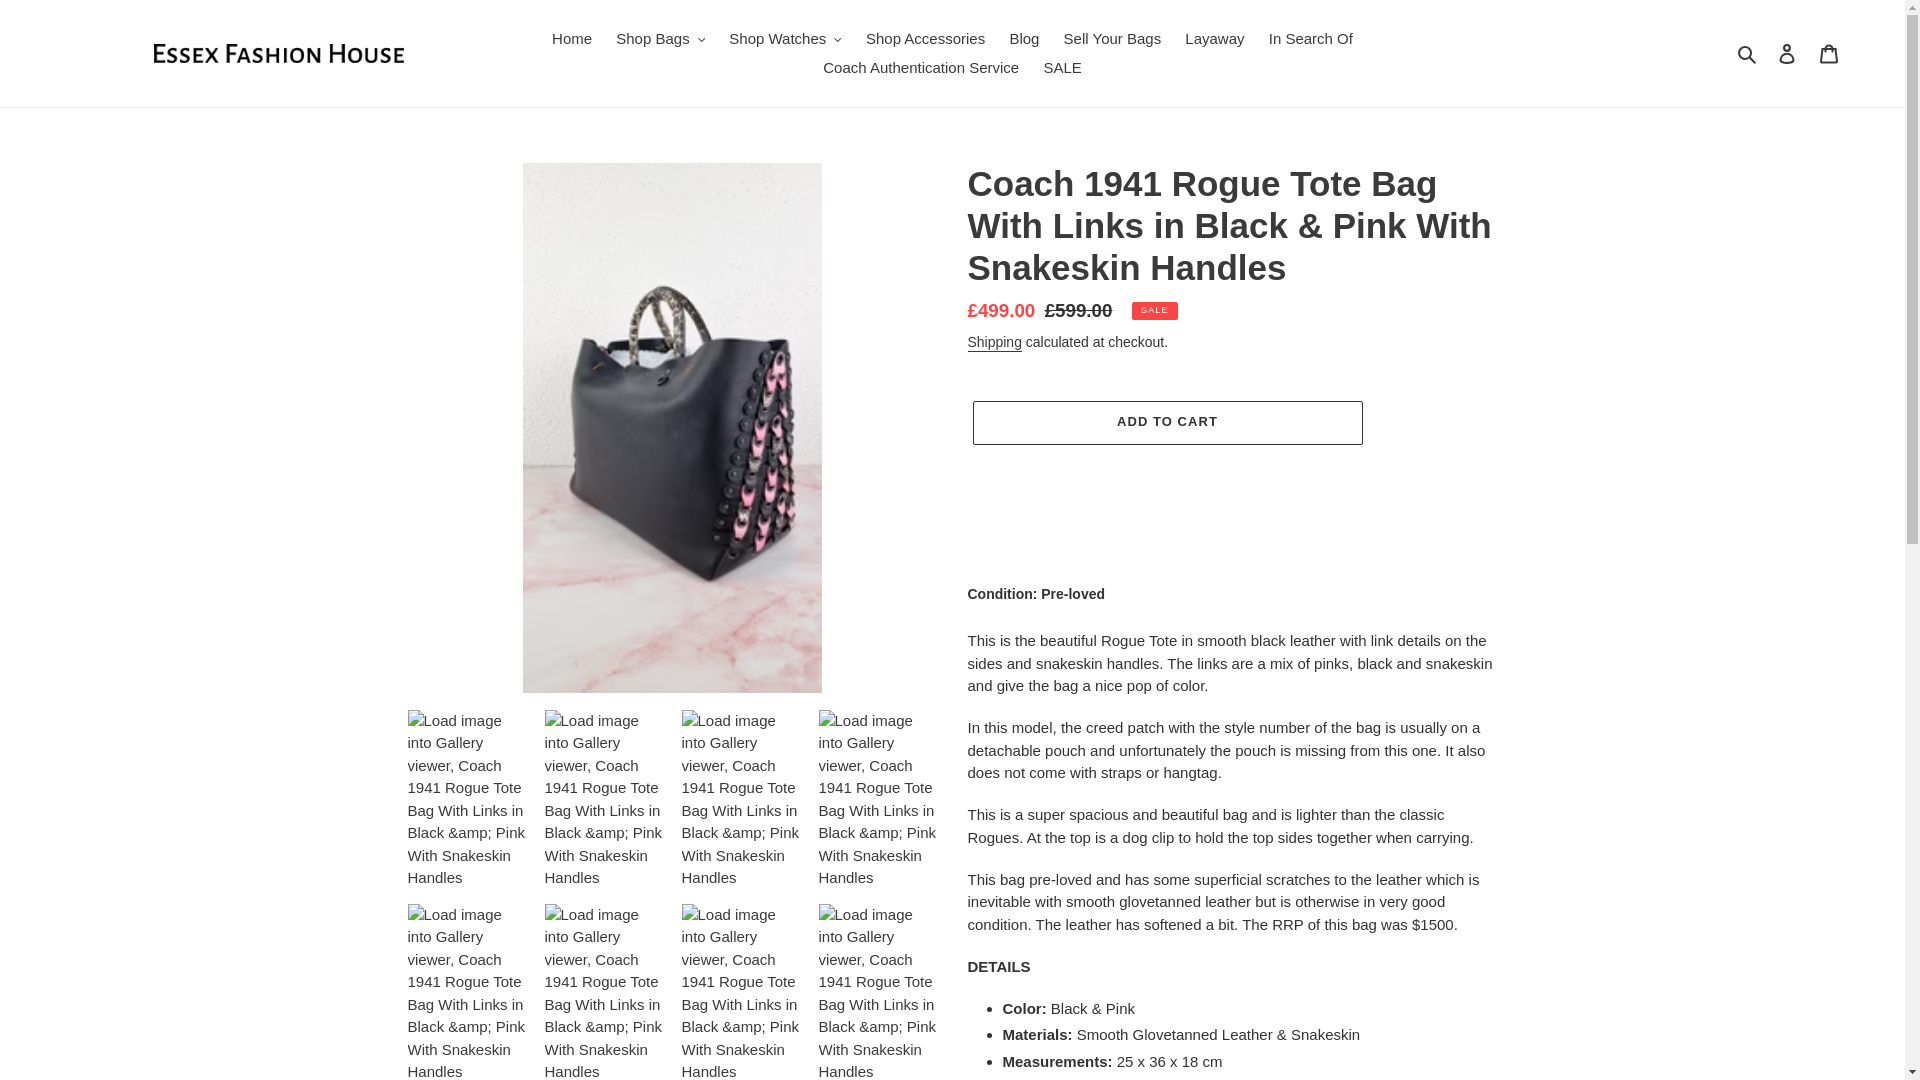  I want to click on In Search Of, so click(1311, 39).